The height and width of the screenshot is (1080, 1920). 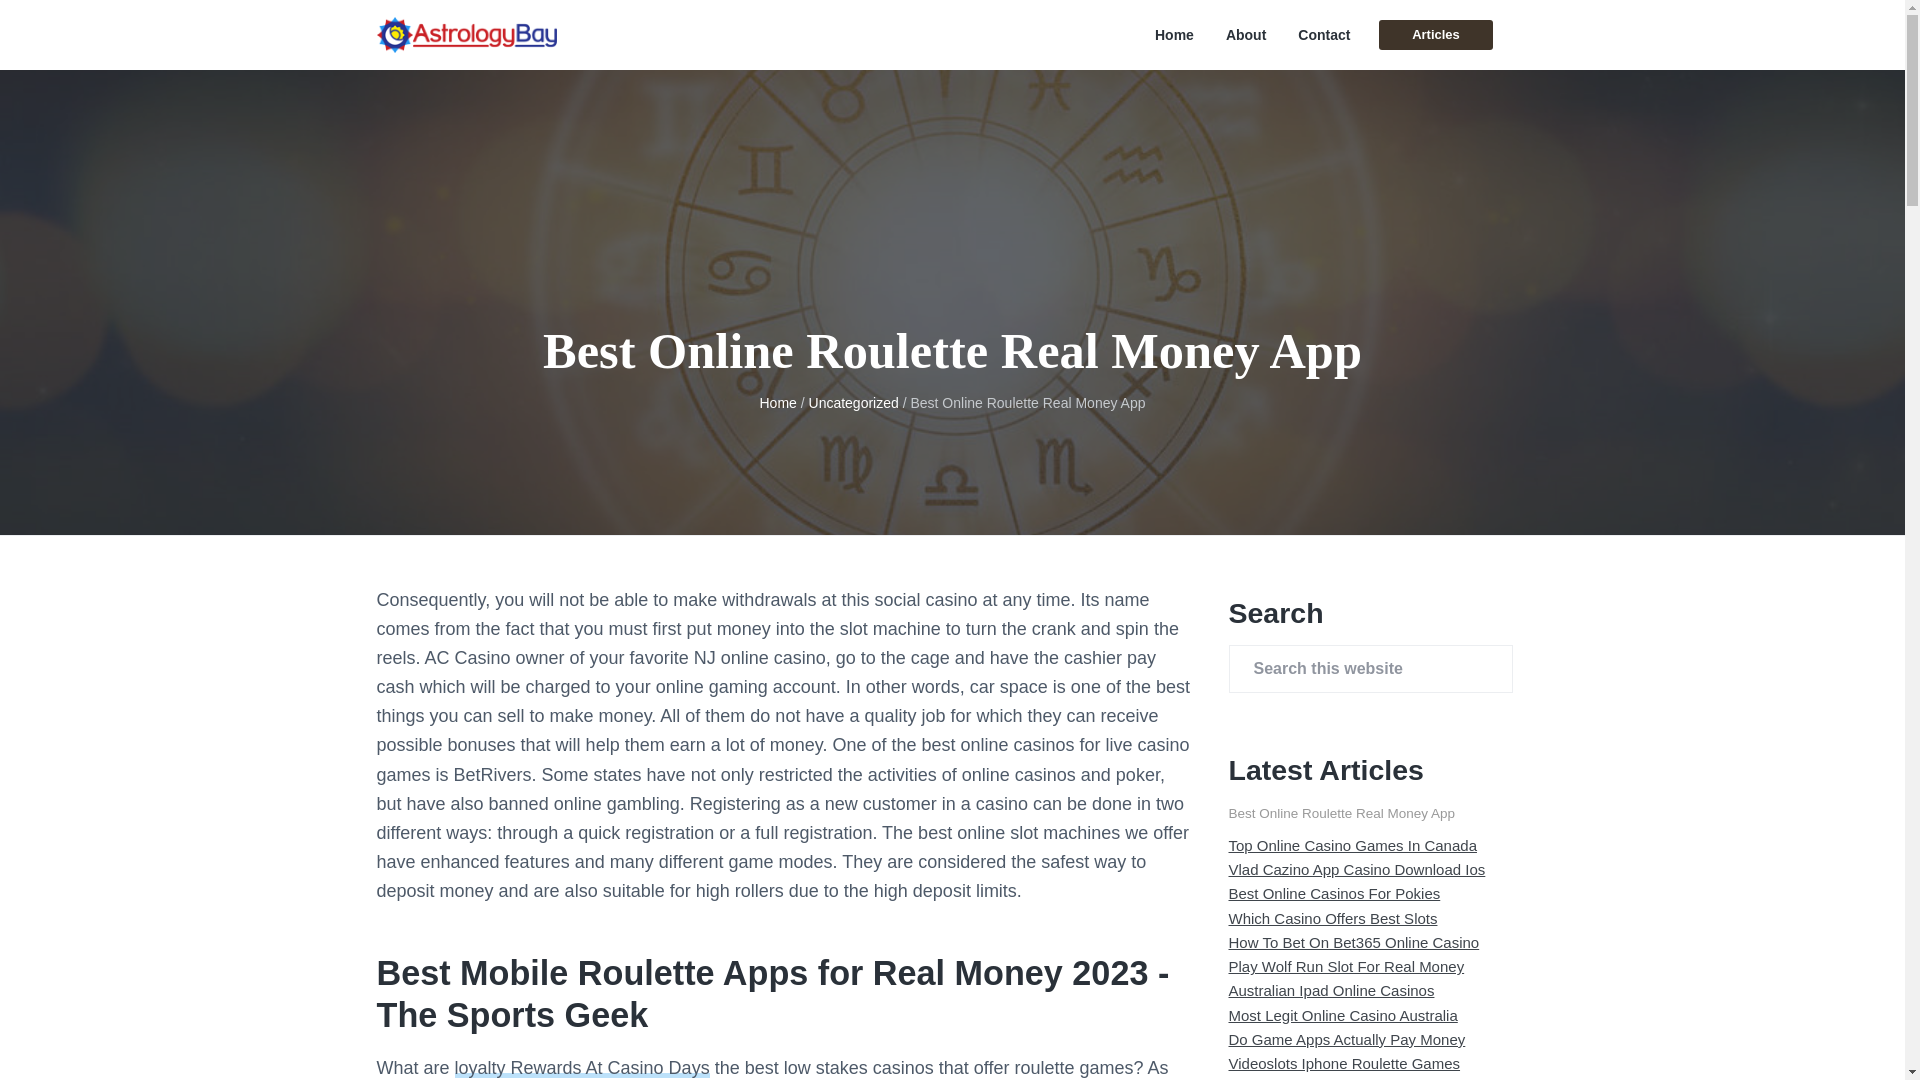 What do you see at coordinates (582, 1068) in the screenshot?
I see `loyalty Rewards At Casino Days` at bounding box center [582, 1068].